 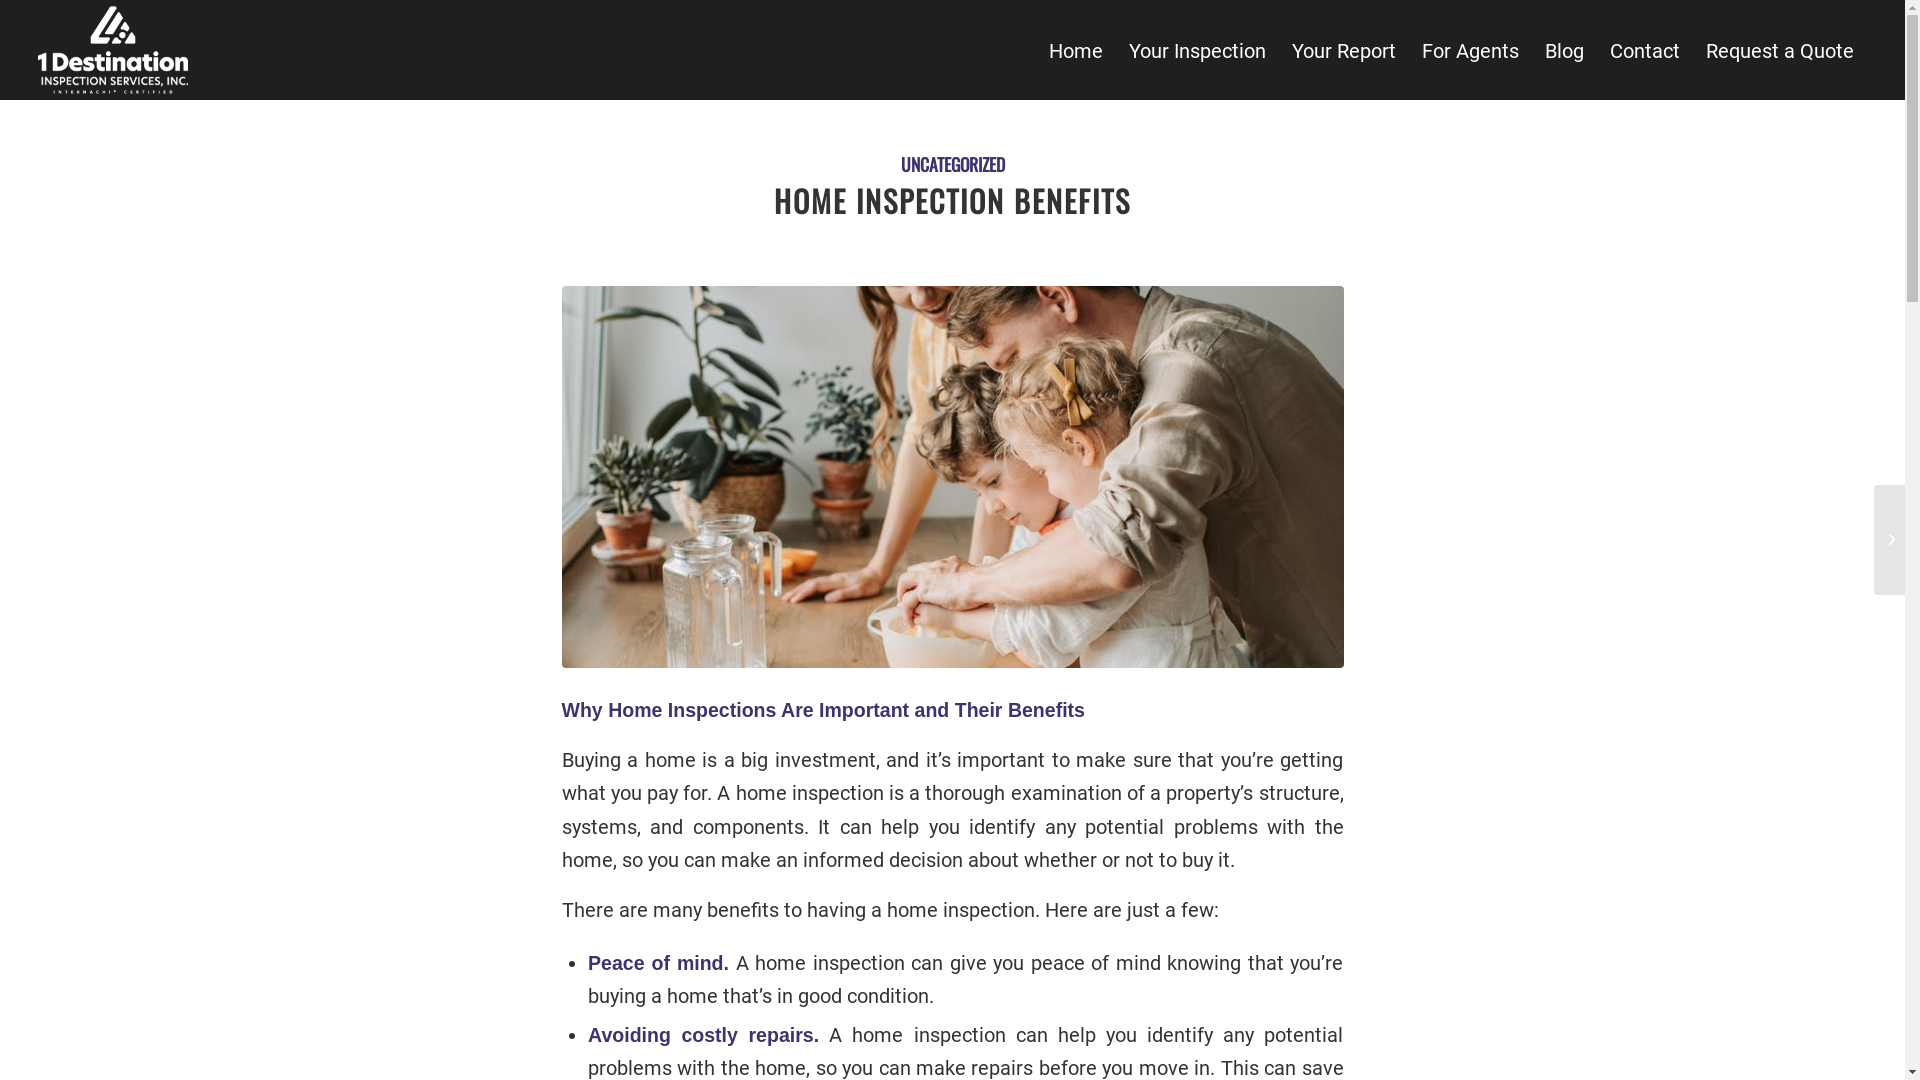 What do you see at coordinates (1470, 51) in the screenshot?
I see `For Agents` at bounding box center [1470, 51].